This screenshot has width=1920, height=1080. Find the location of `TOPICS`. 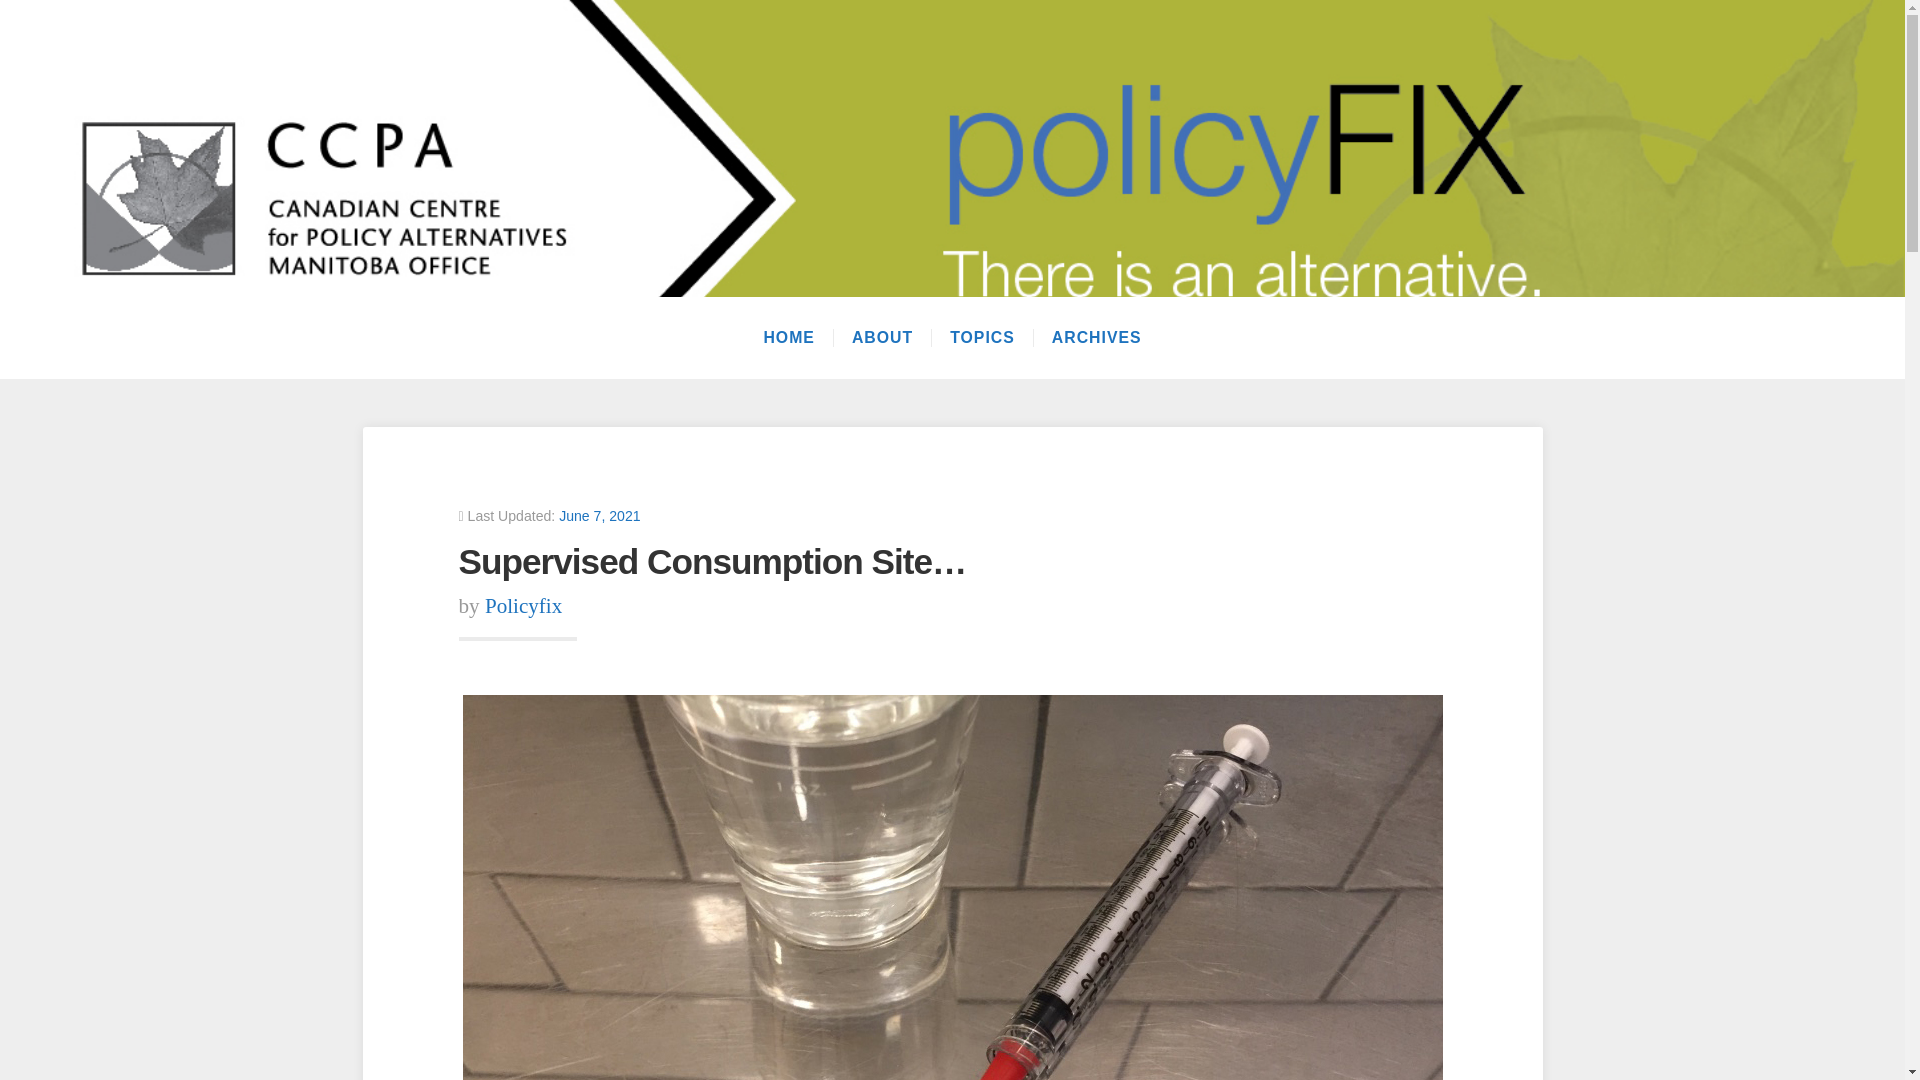

TOPICS is located at coordinates (982, 338).